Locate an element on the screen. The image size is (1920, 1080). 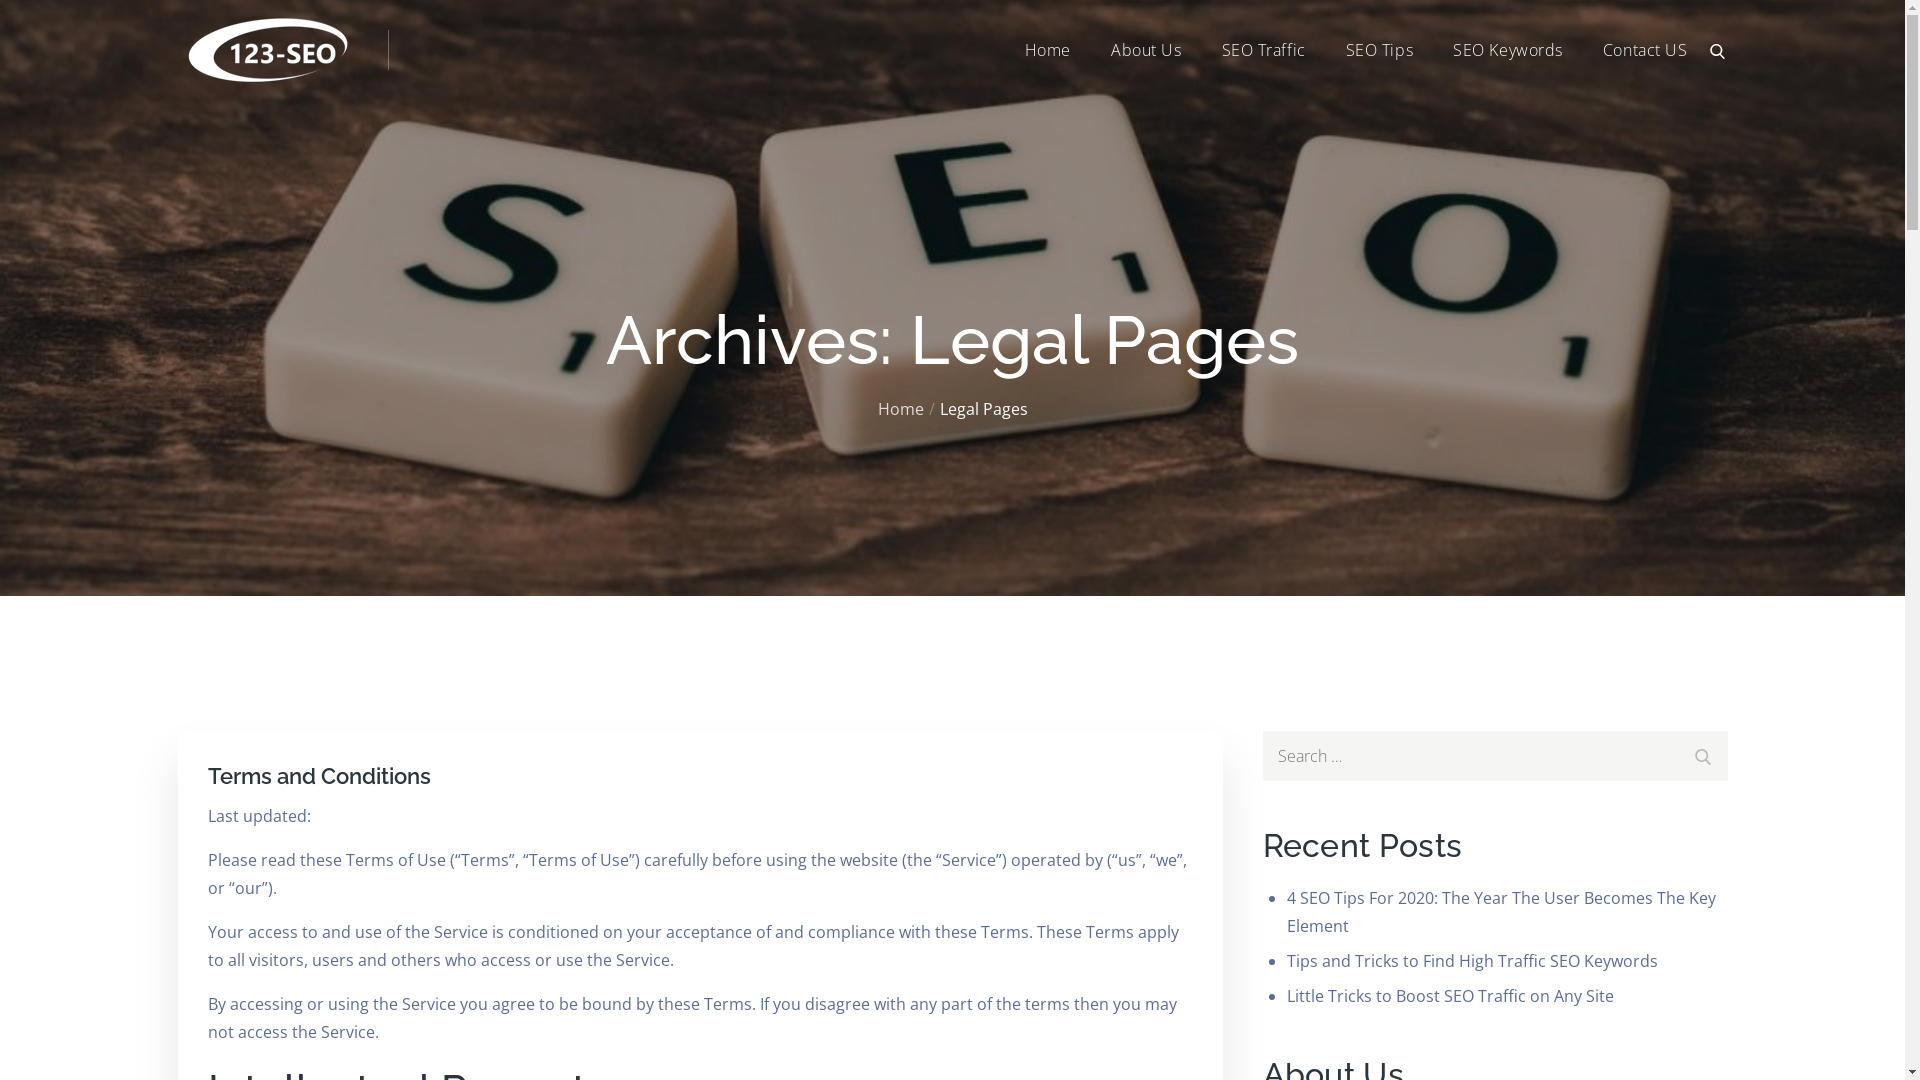
SEO Traffic is located at coordinates (1264, 50).